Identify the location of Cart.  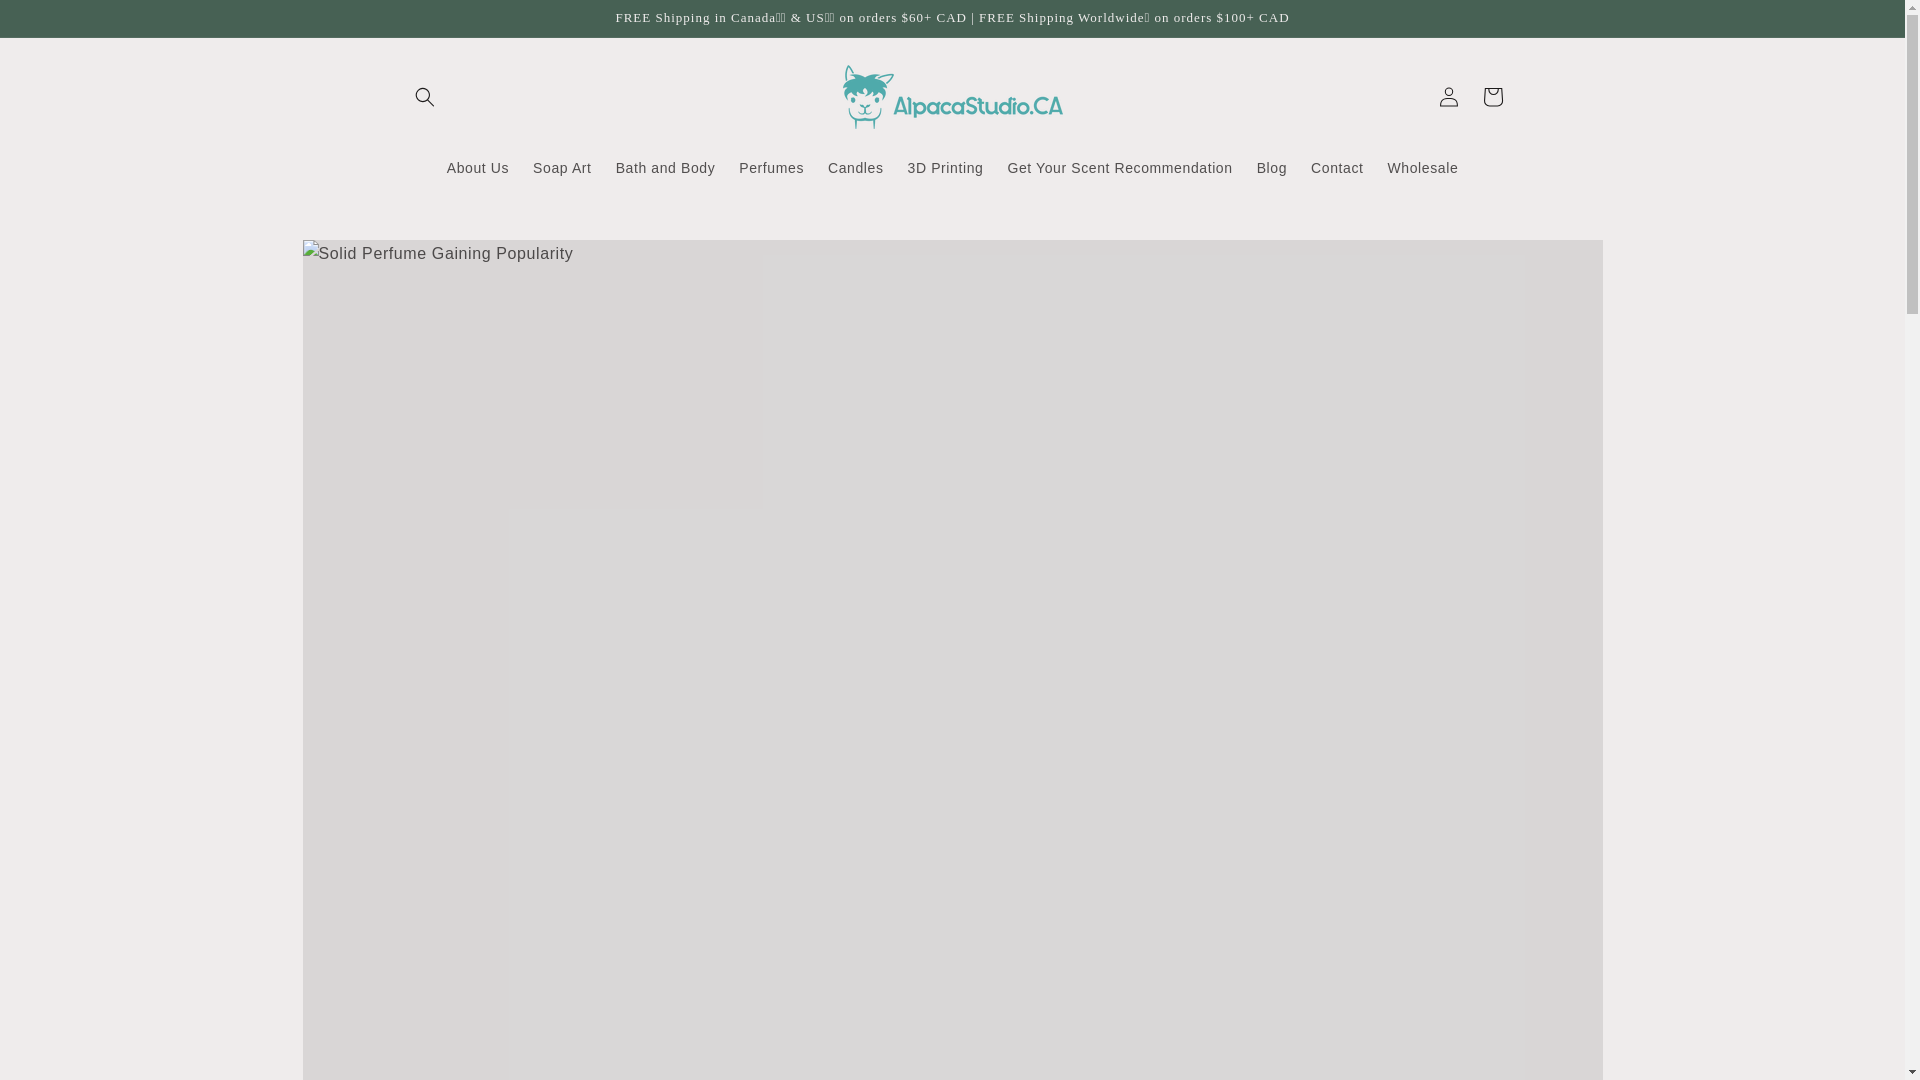
(1492, 96).